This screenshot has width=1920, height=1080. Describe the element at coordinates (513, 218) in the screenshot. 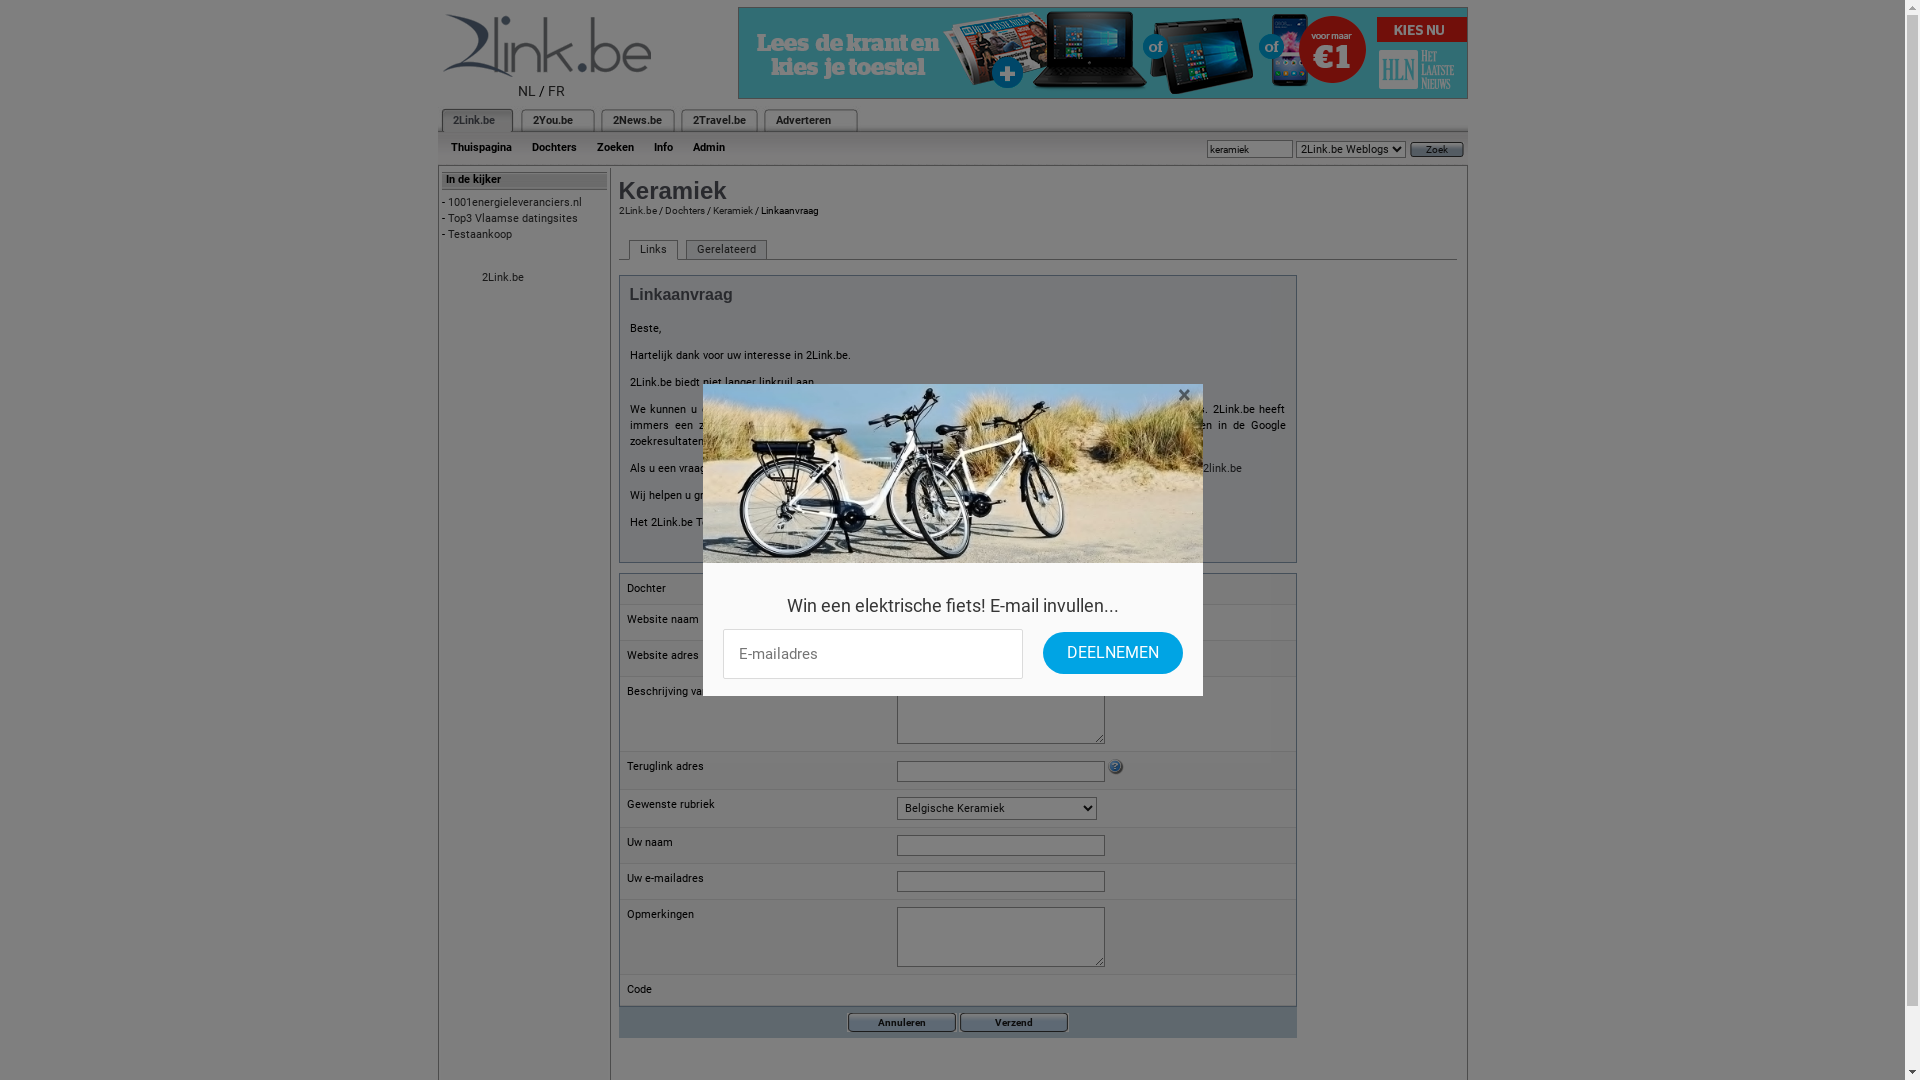

I see `Top3 Vlaamse datingsites` at that location.